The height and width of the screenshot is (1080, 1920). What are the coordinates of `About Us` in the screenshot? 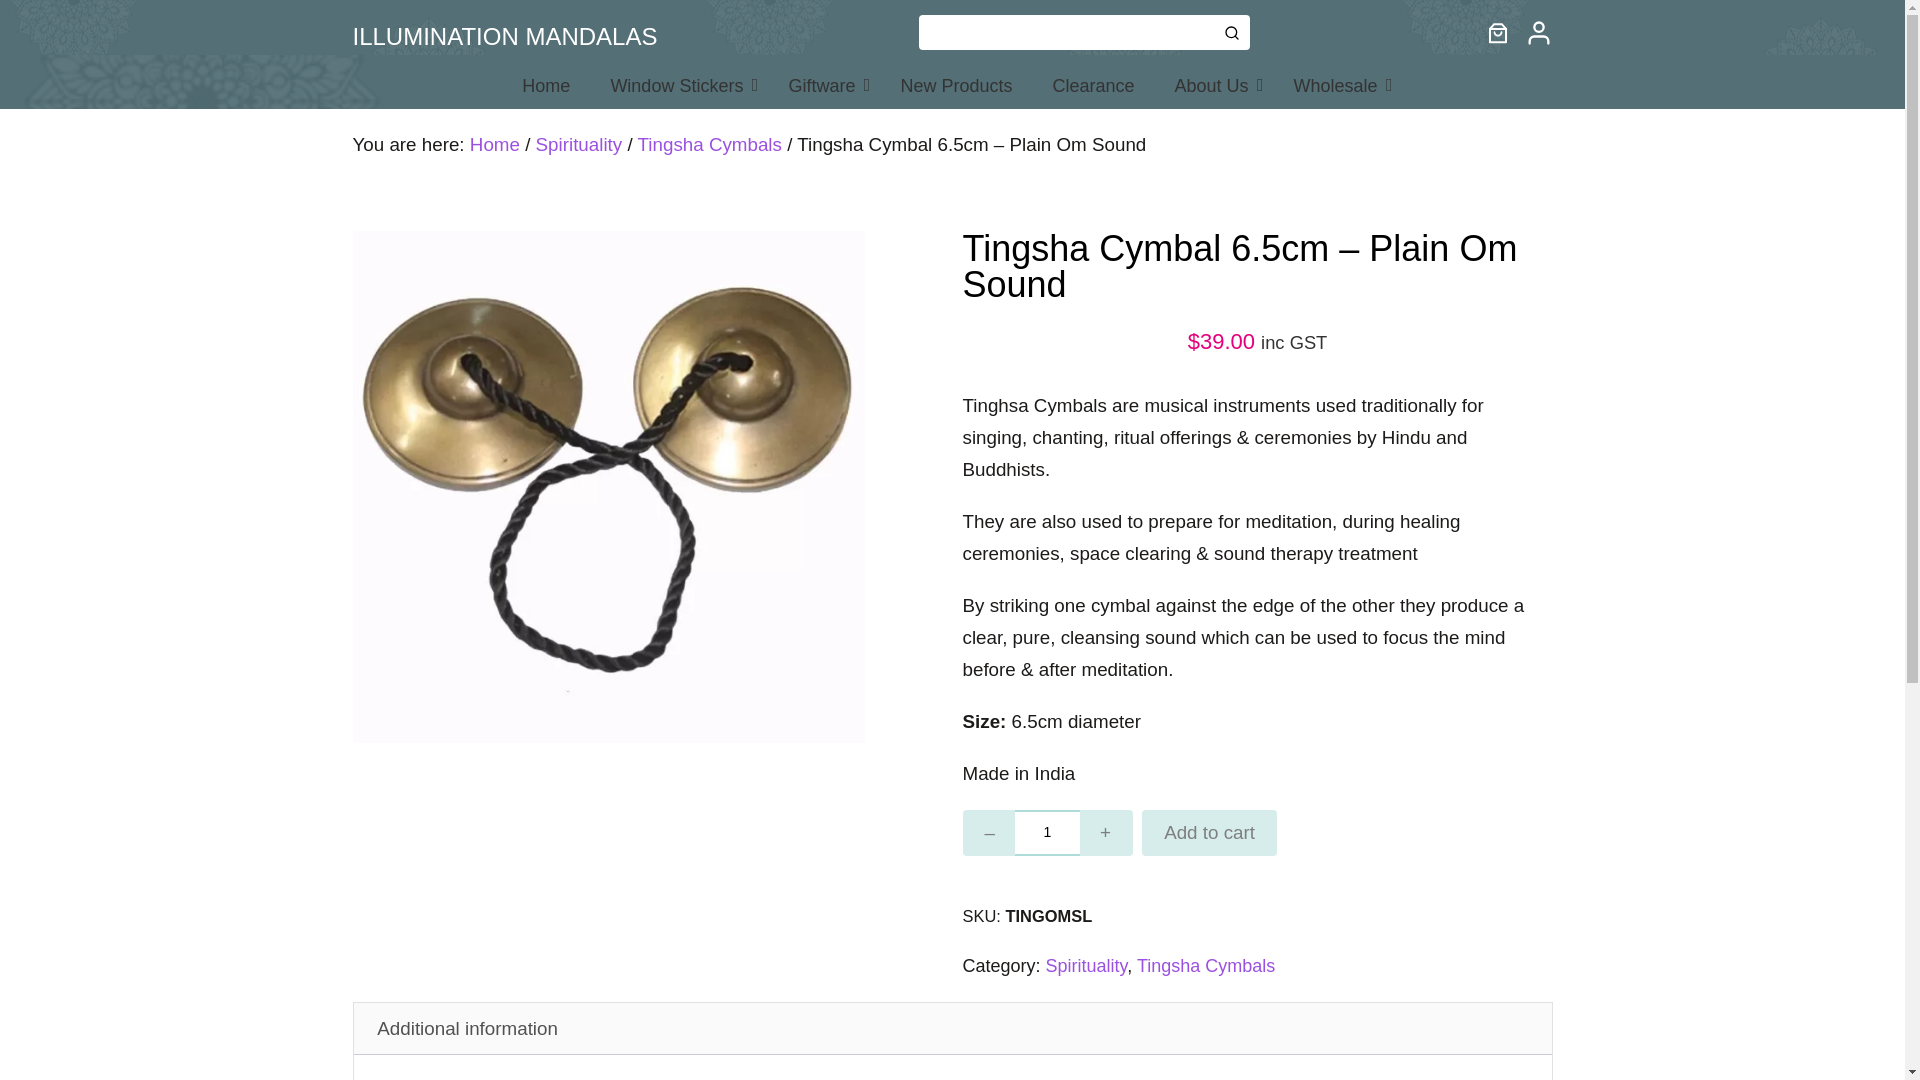 It's located at (1214, 82).